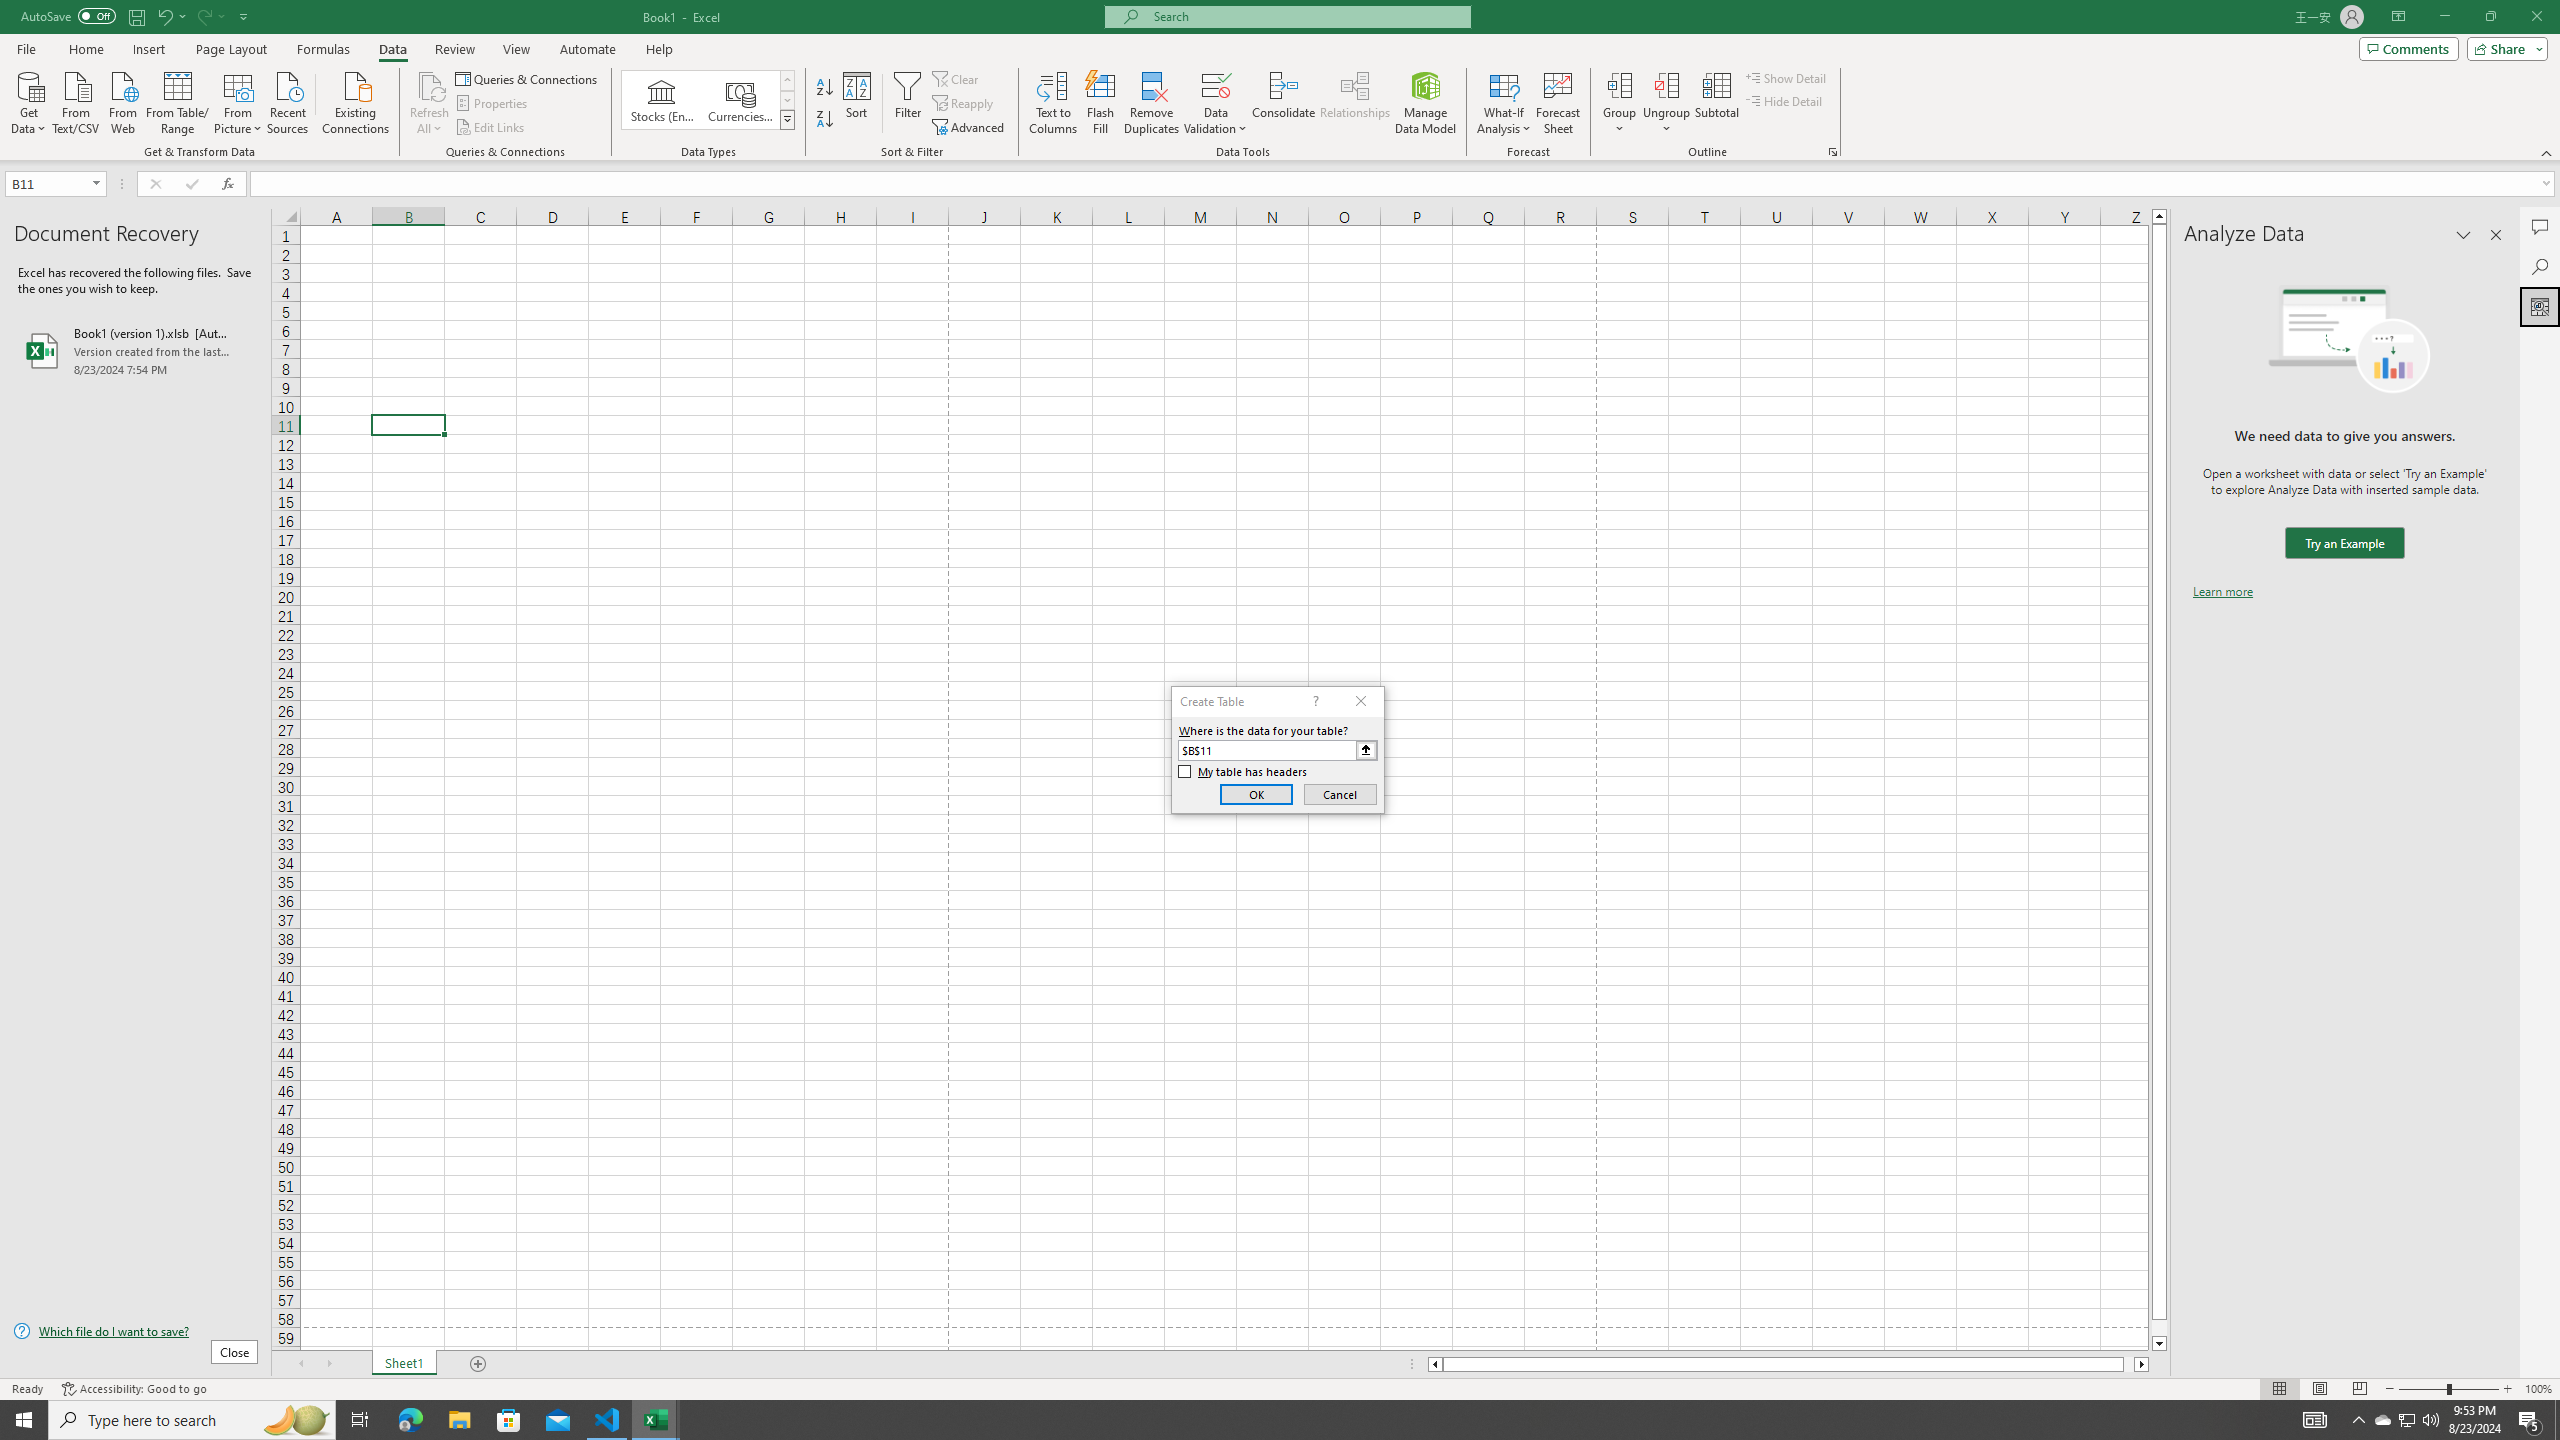 The image size is (2560, 1440). I want to click on Sort A to Z, so click(826, 88).